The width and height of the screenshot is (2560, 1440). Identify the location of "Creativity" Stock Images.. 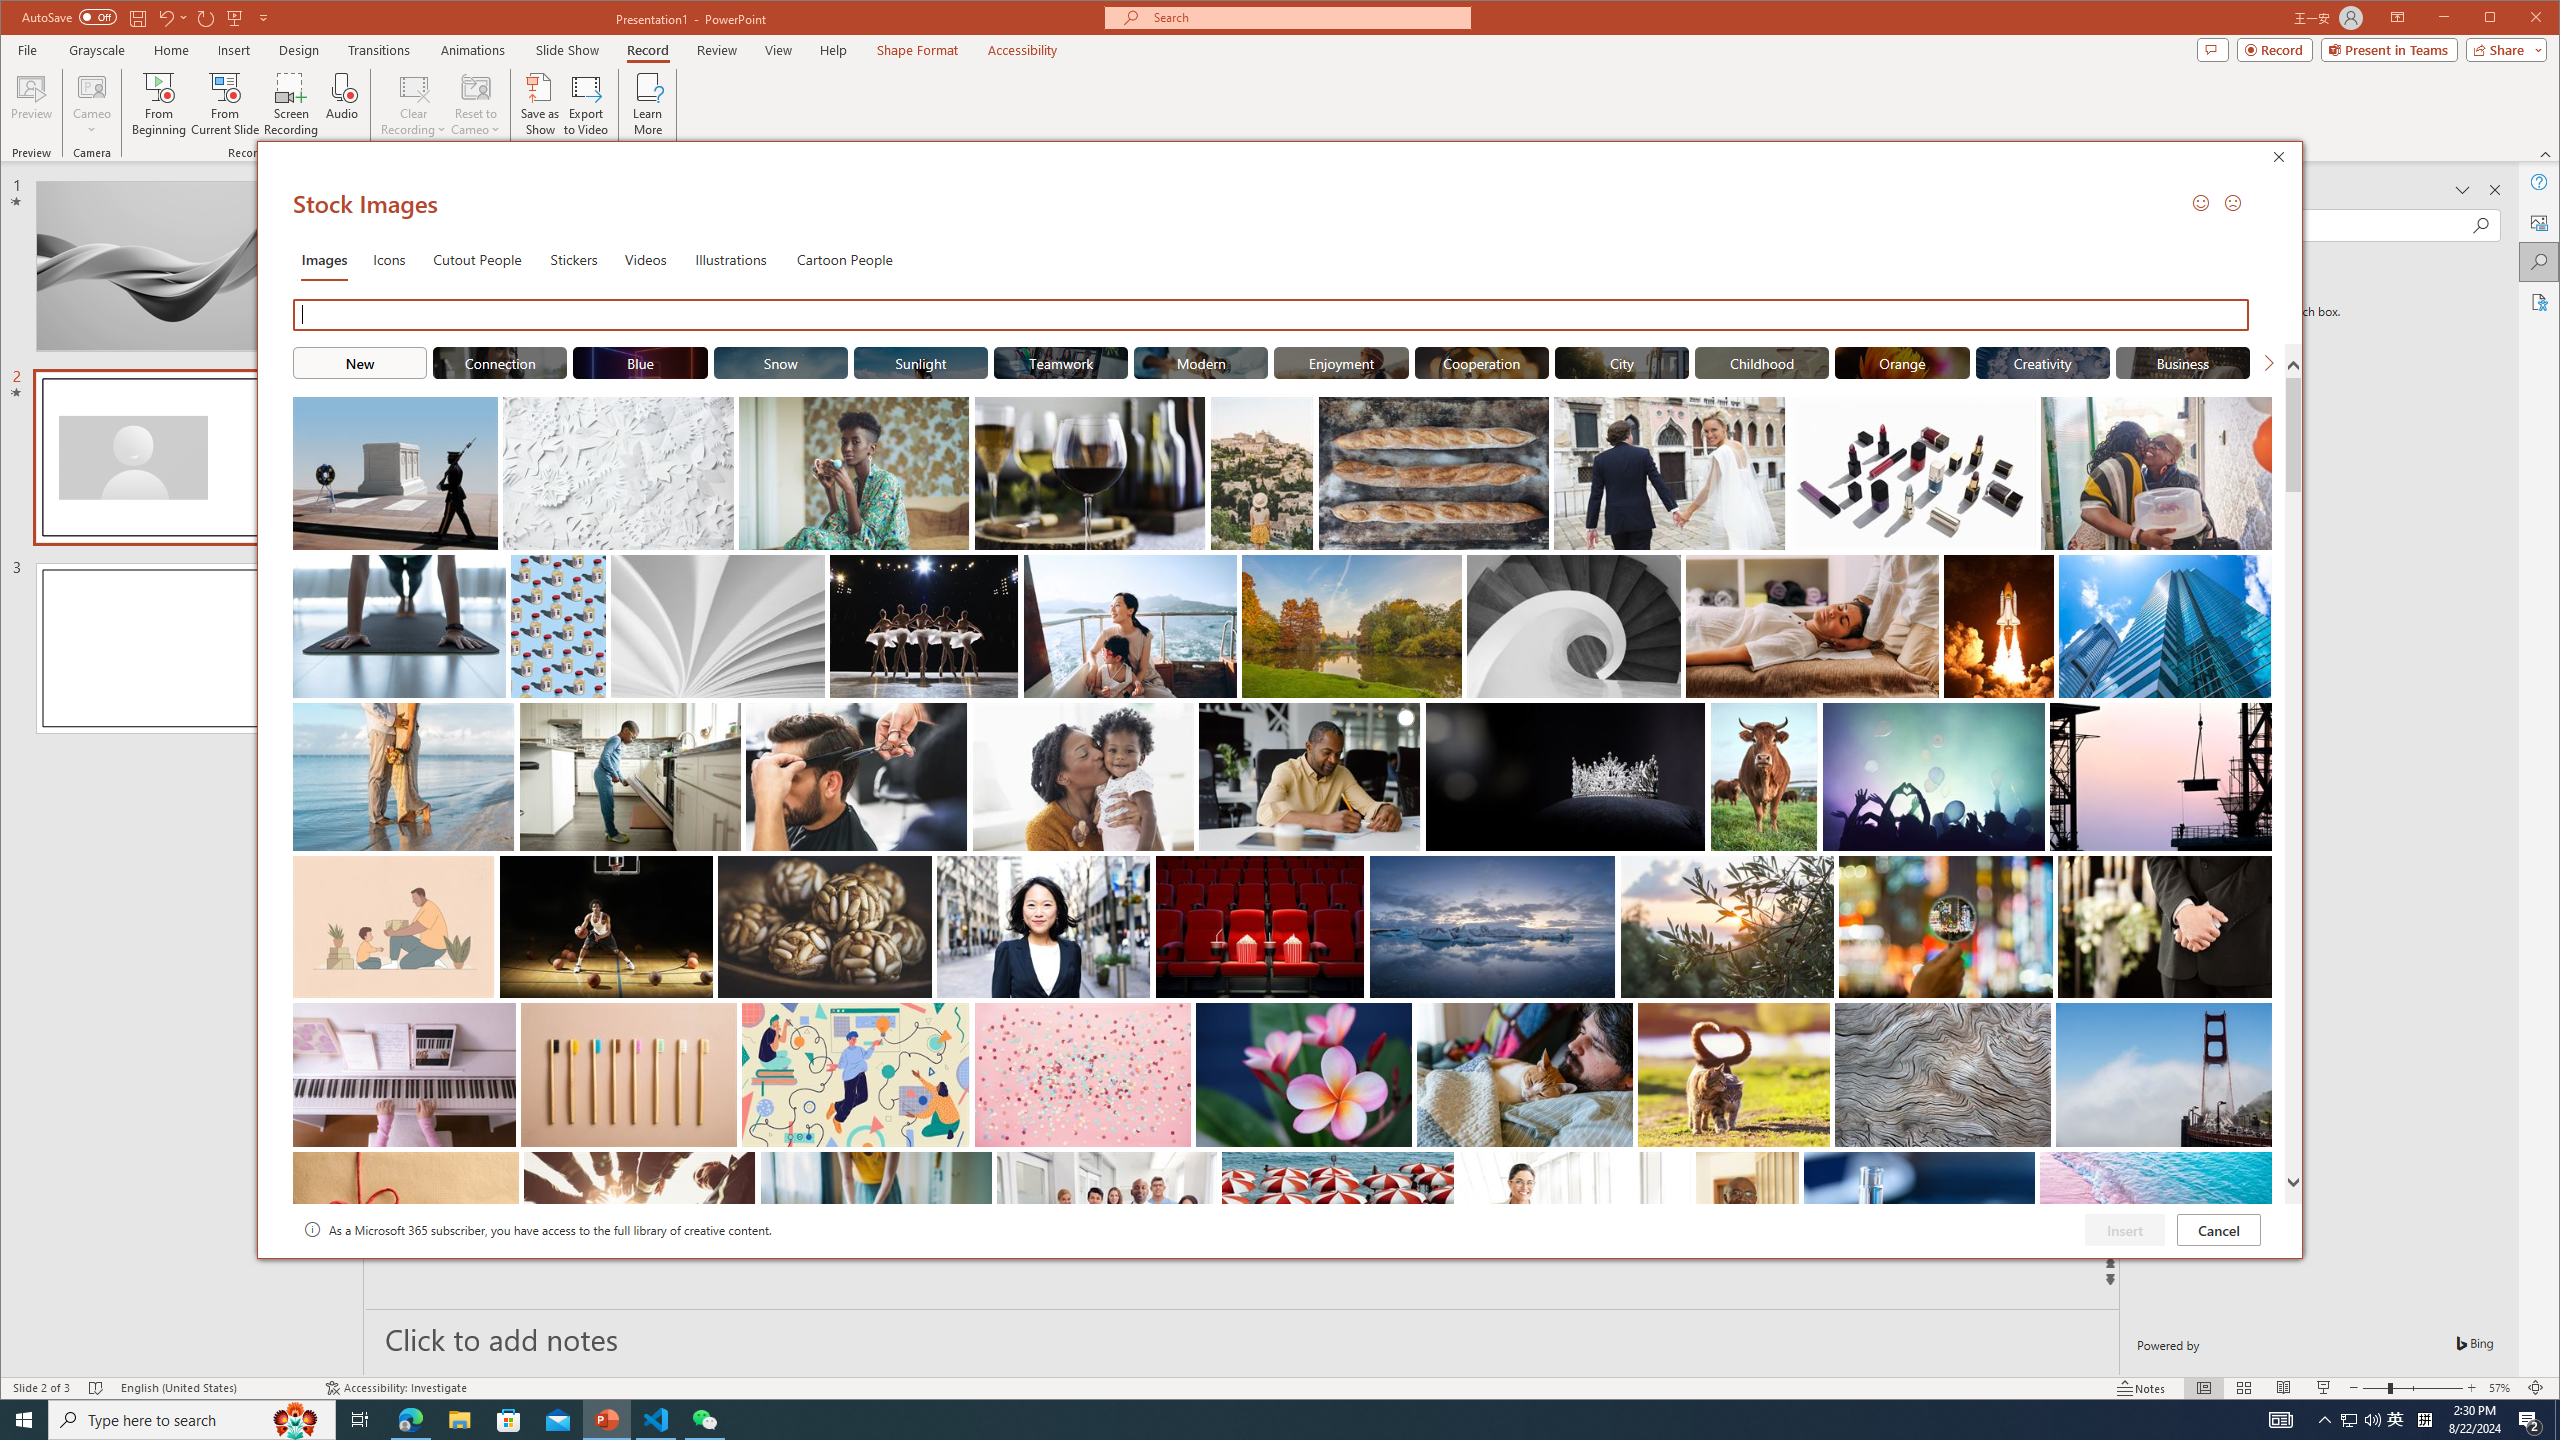
(2042, 362).